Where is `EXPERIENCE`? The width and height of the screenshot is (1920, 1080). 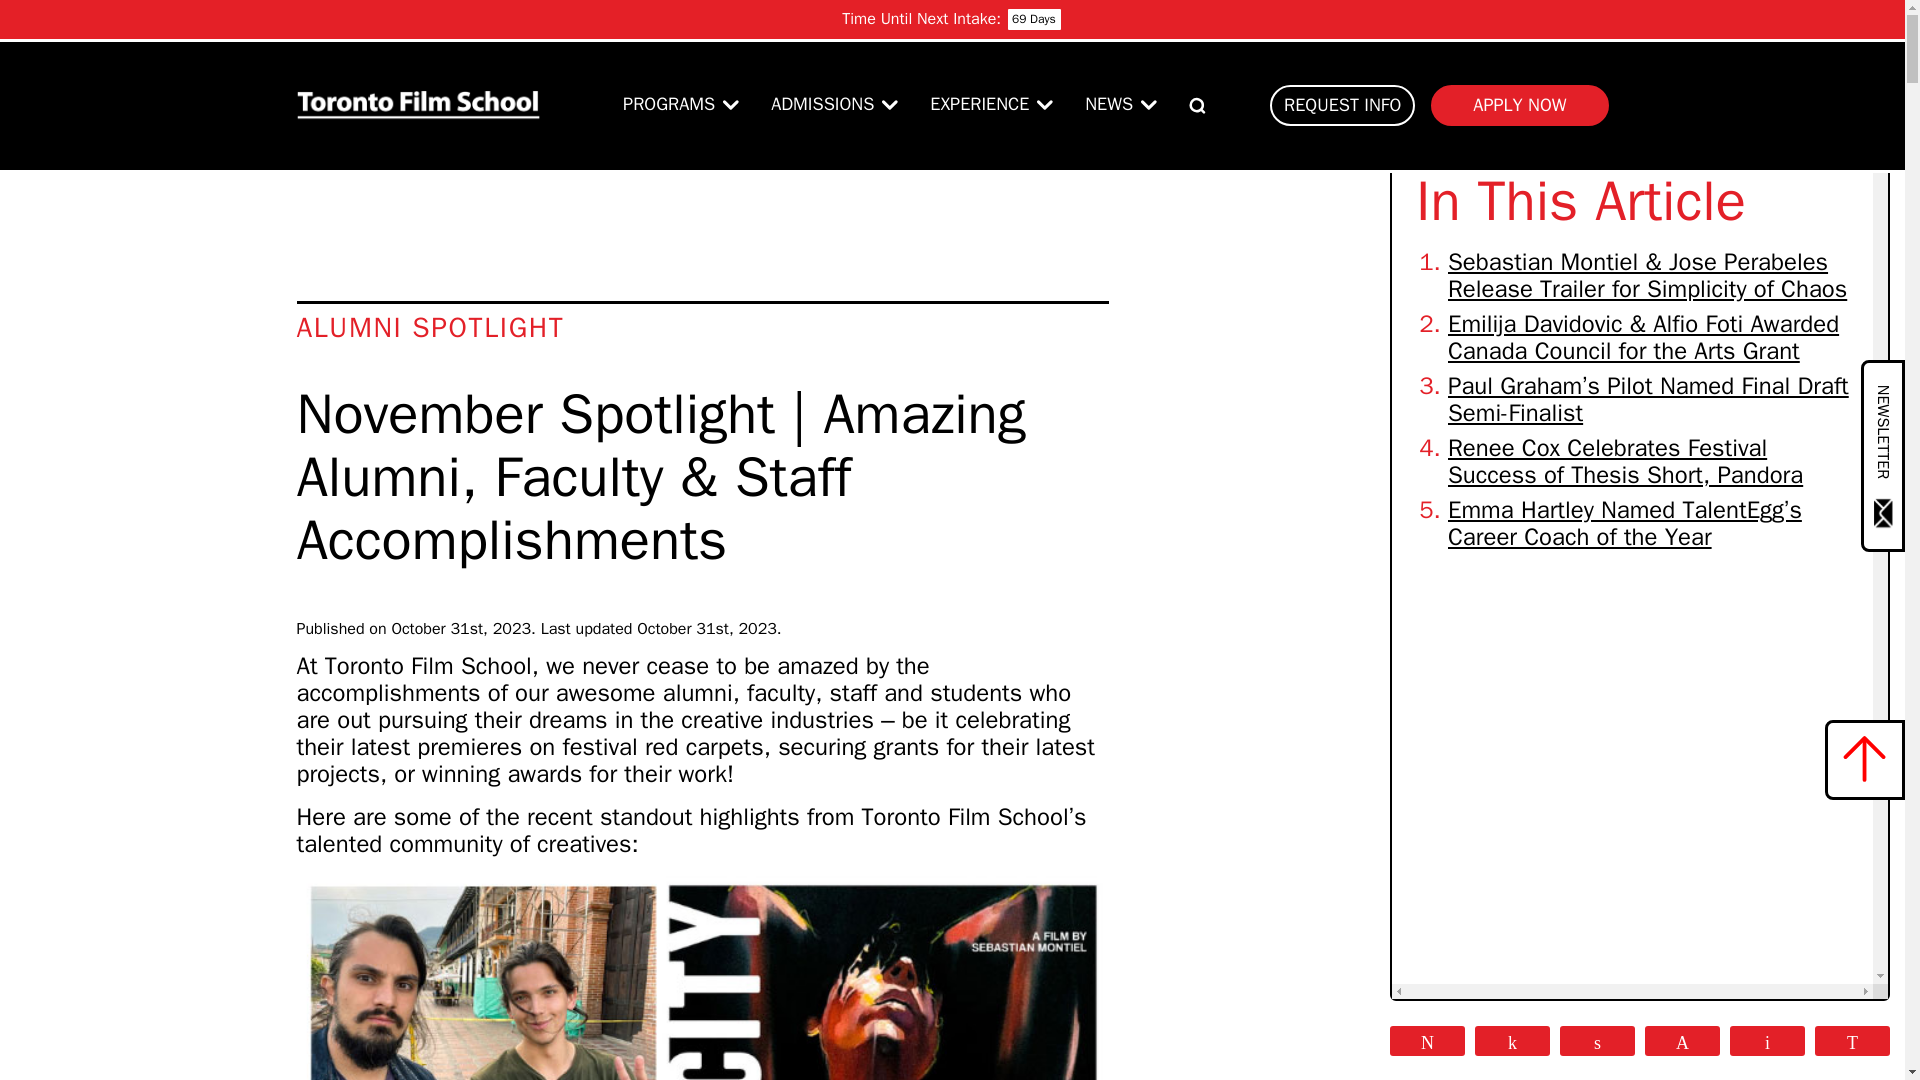
EXPERIENCE is located at coordinates (979, 104).